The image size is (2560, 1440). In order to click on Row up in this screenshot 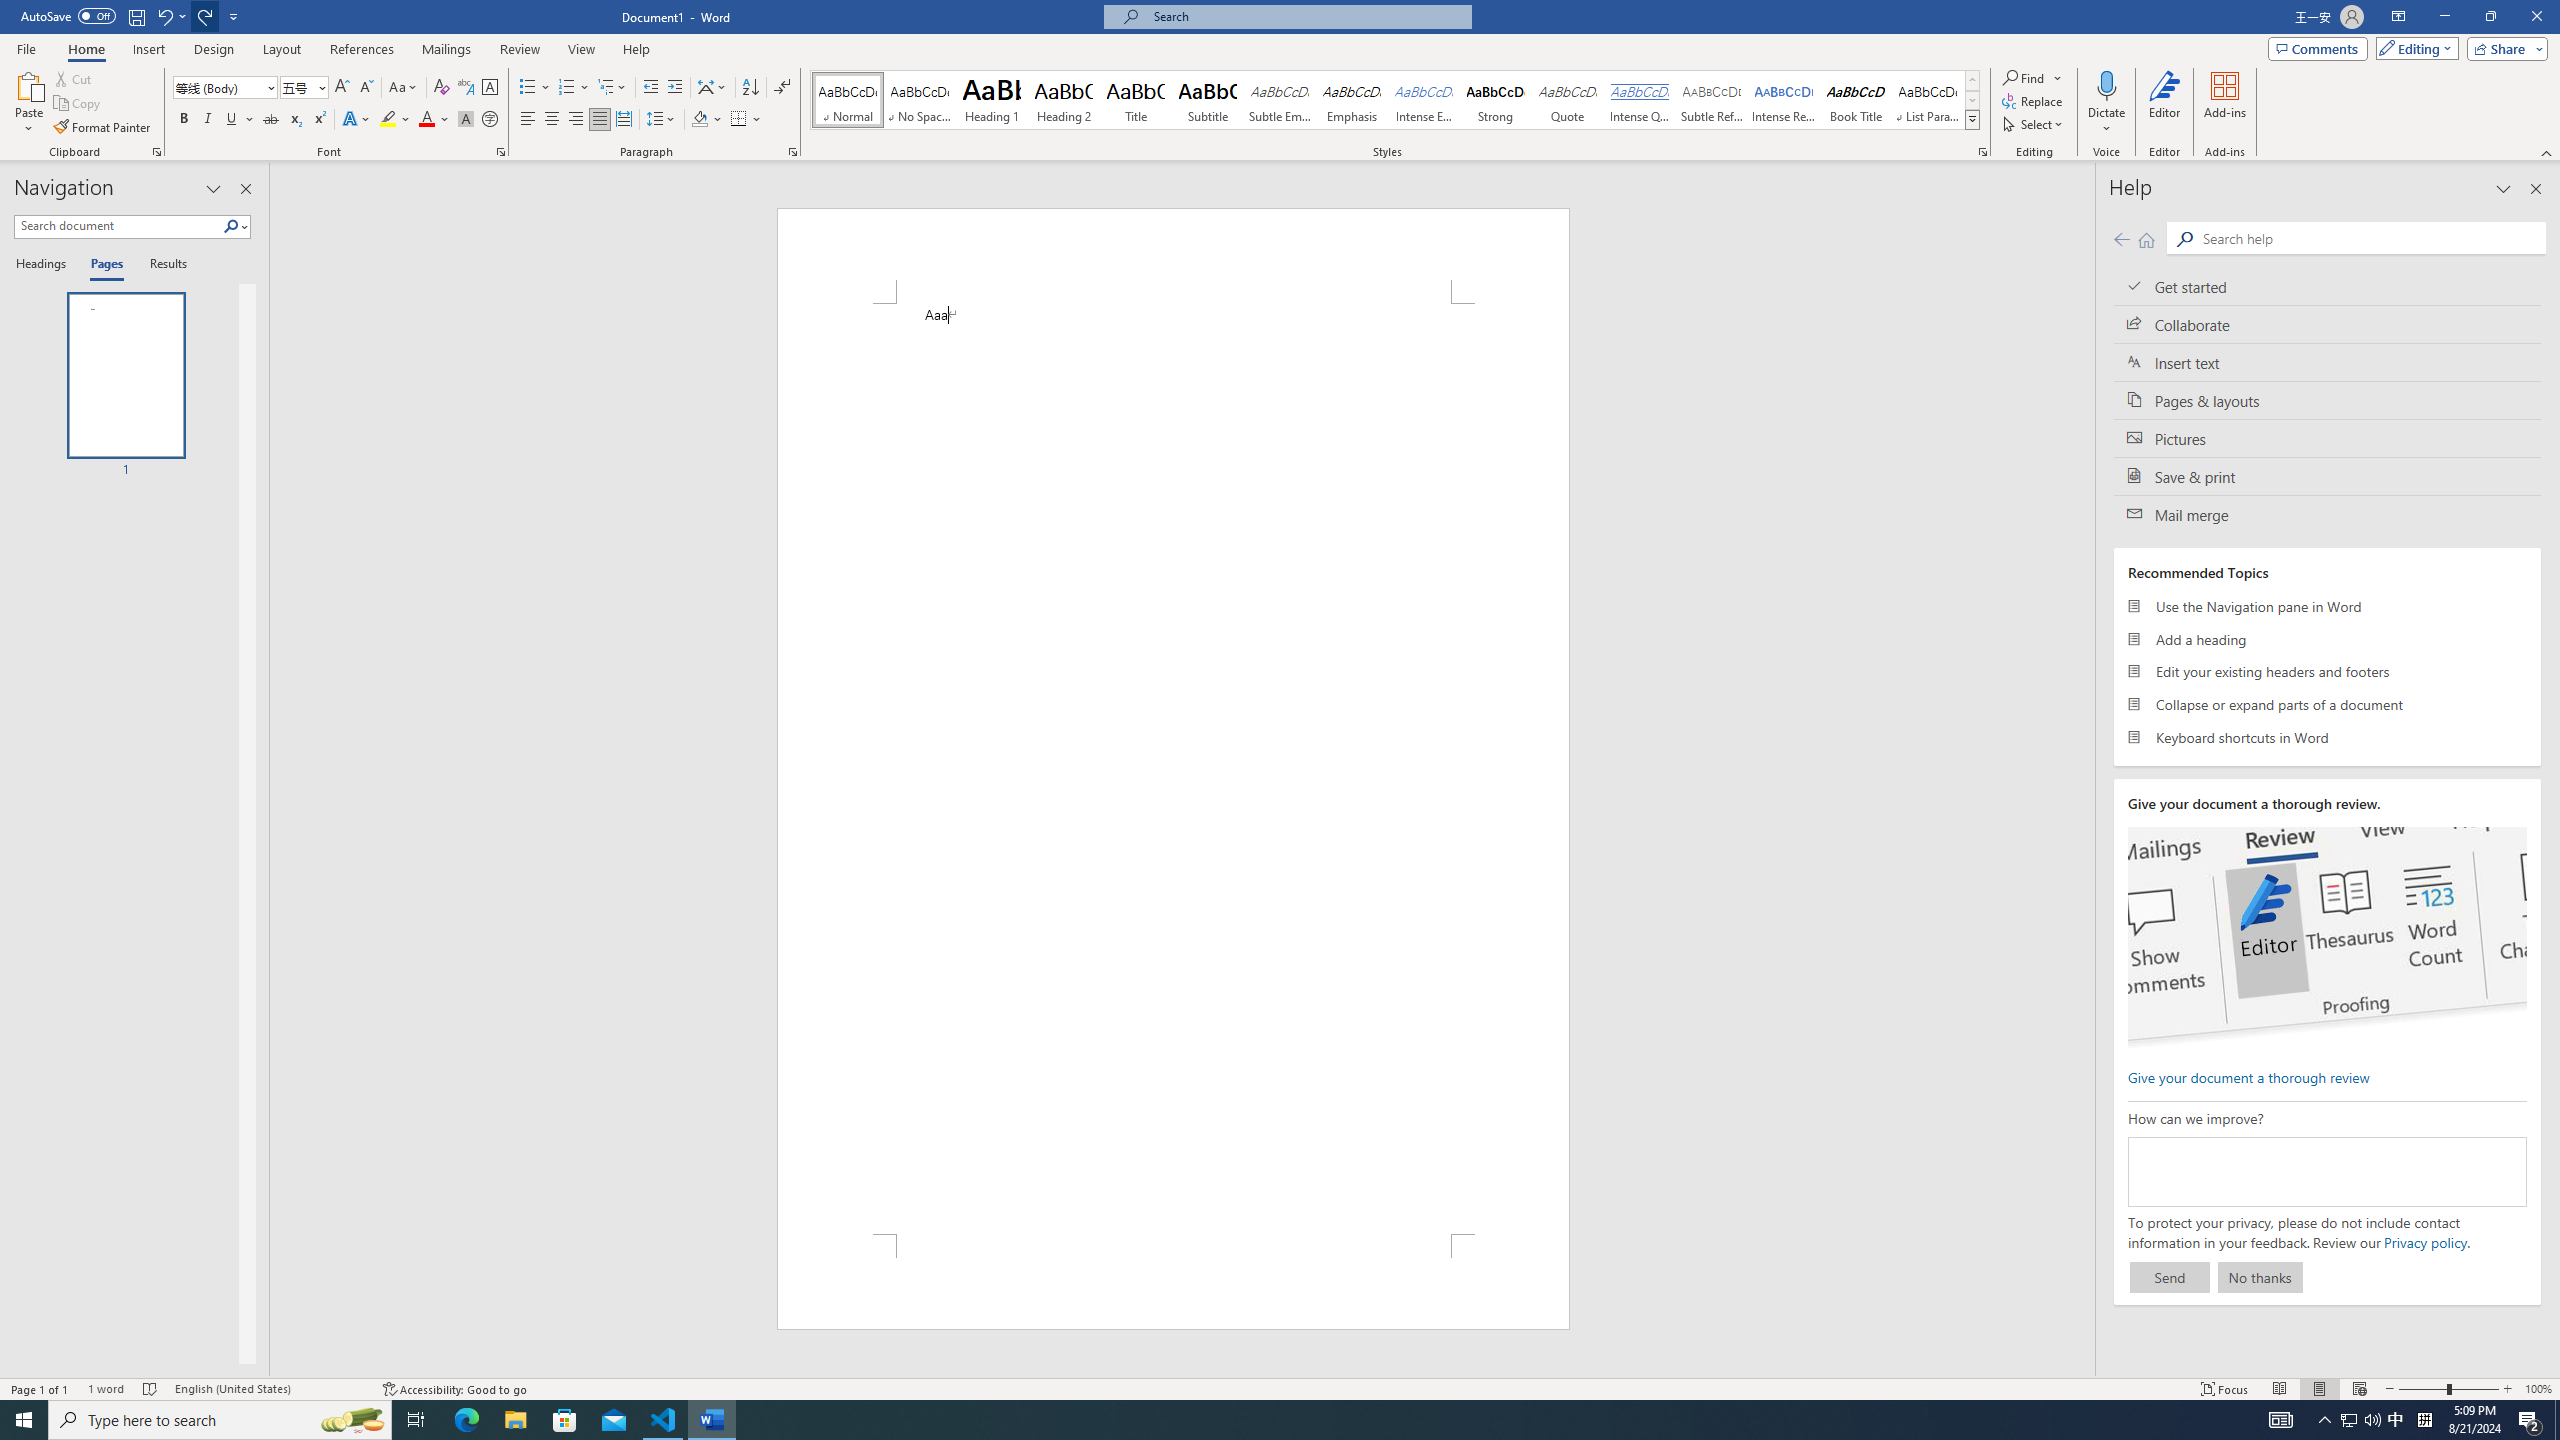, I will do `click(1972, 80)`.